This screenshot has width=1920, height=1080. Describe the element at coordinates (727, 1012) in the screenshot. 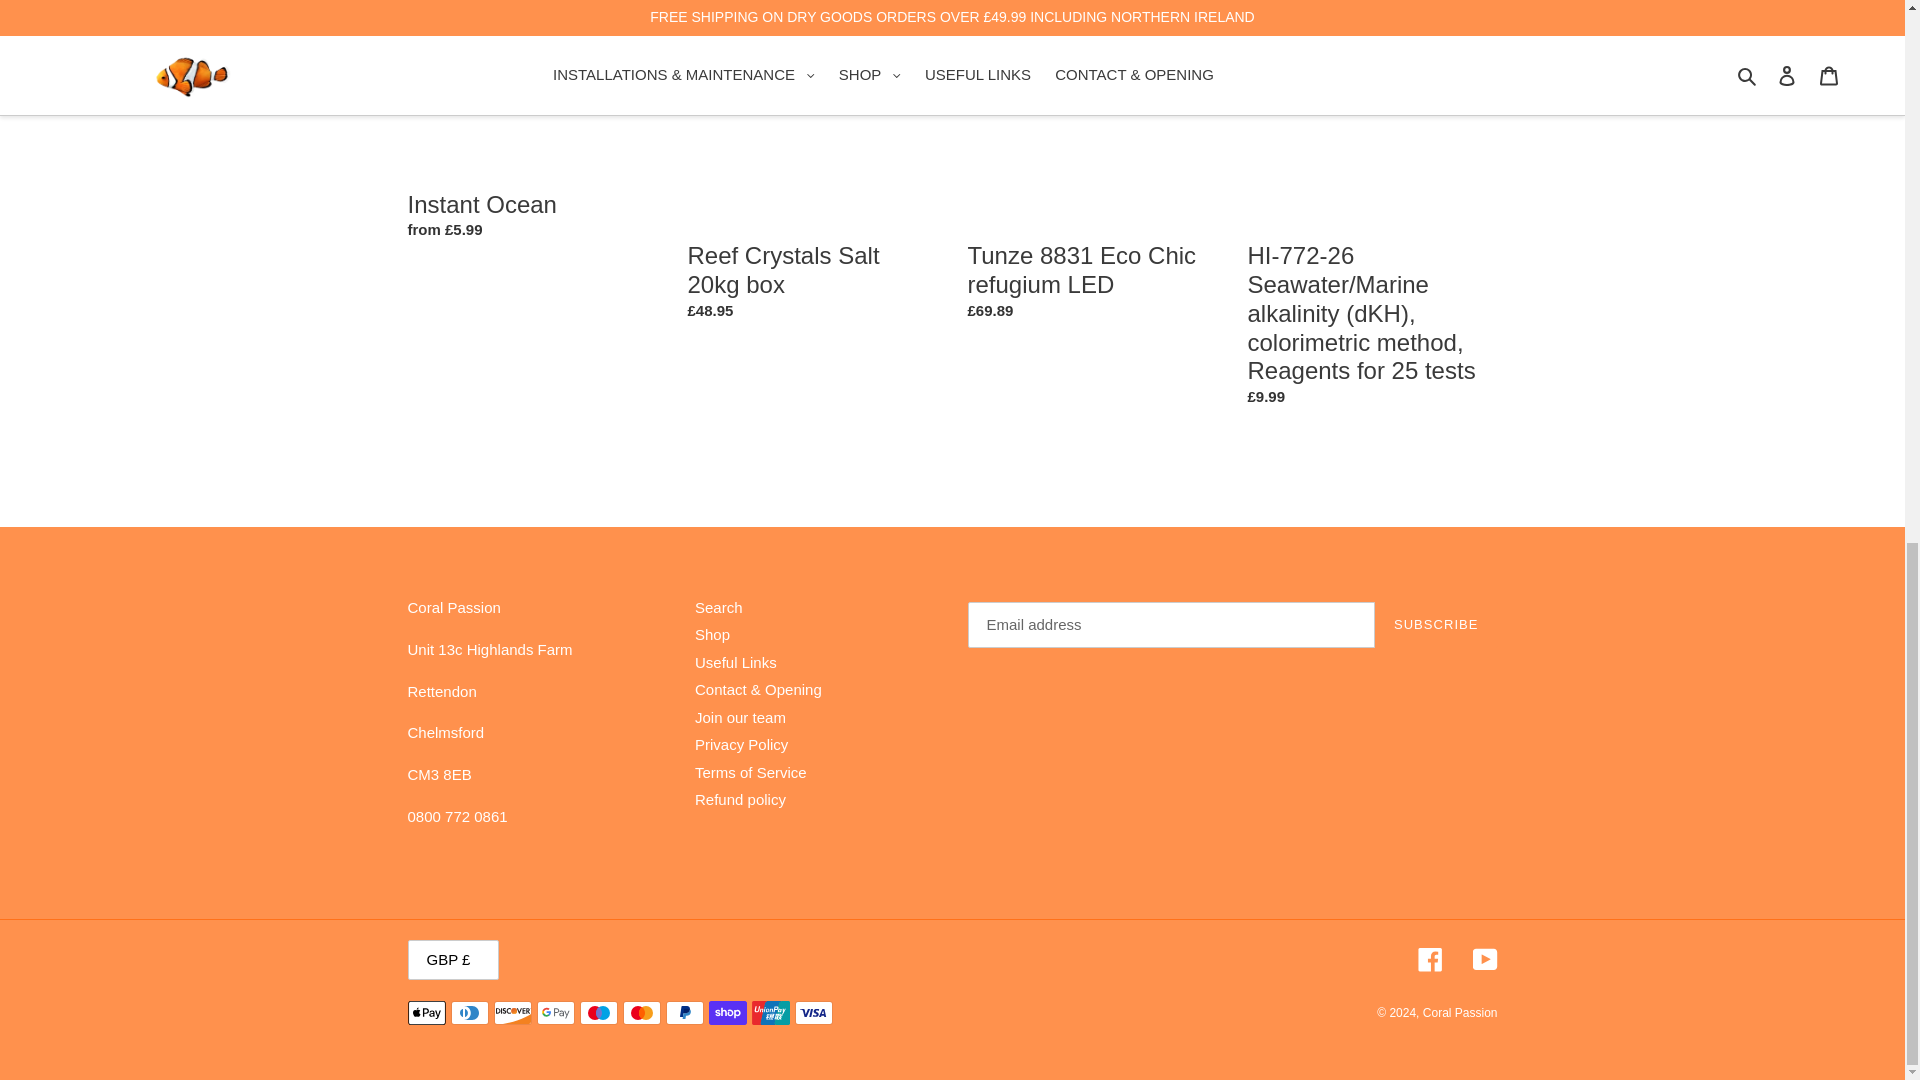

I see `Shop Pay` at that location.